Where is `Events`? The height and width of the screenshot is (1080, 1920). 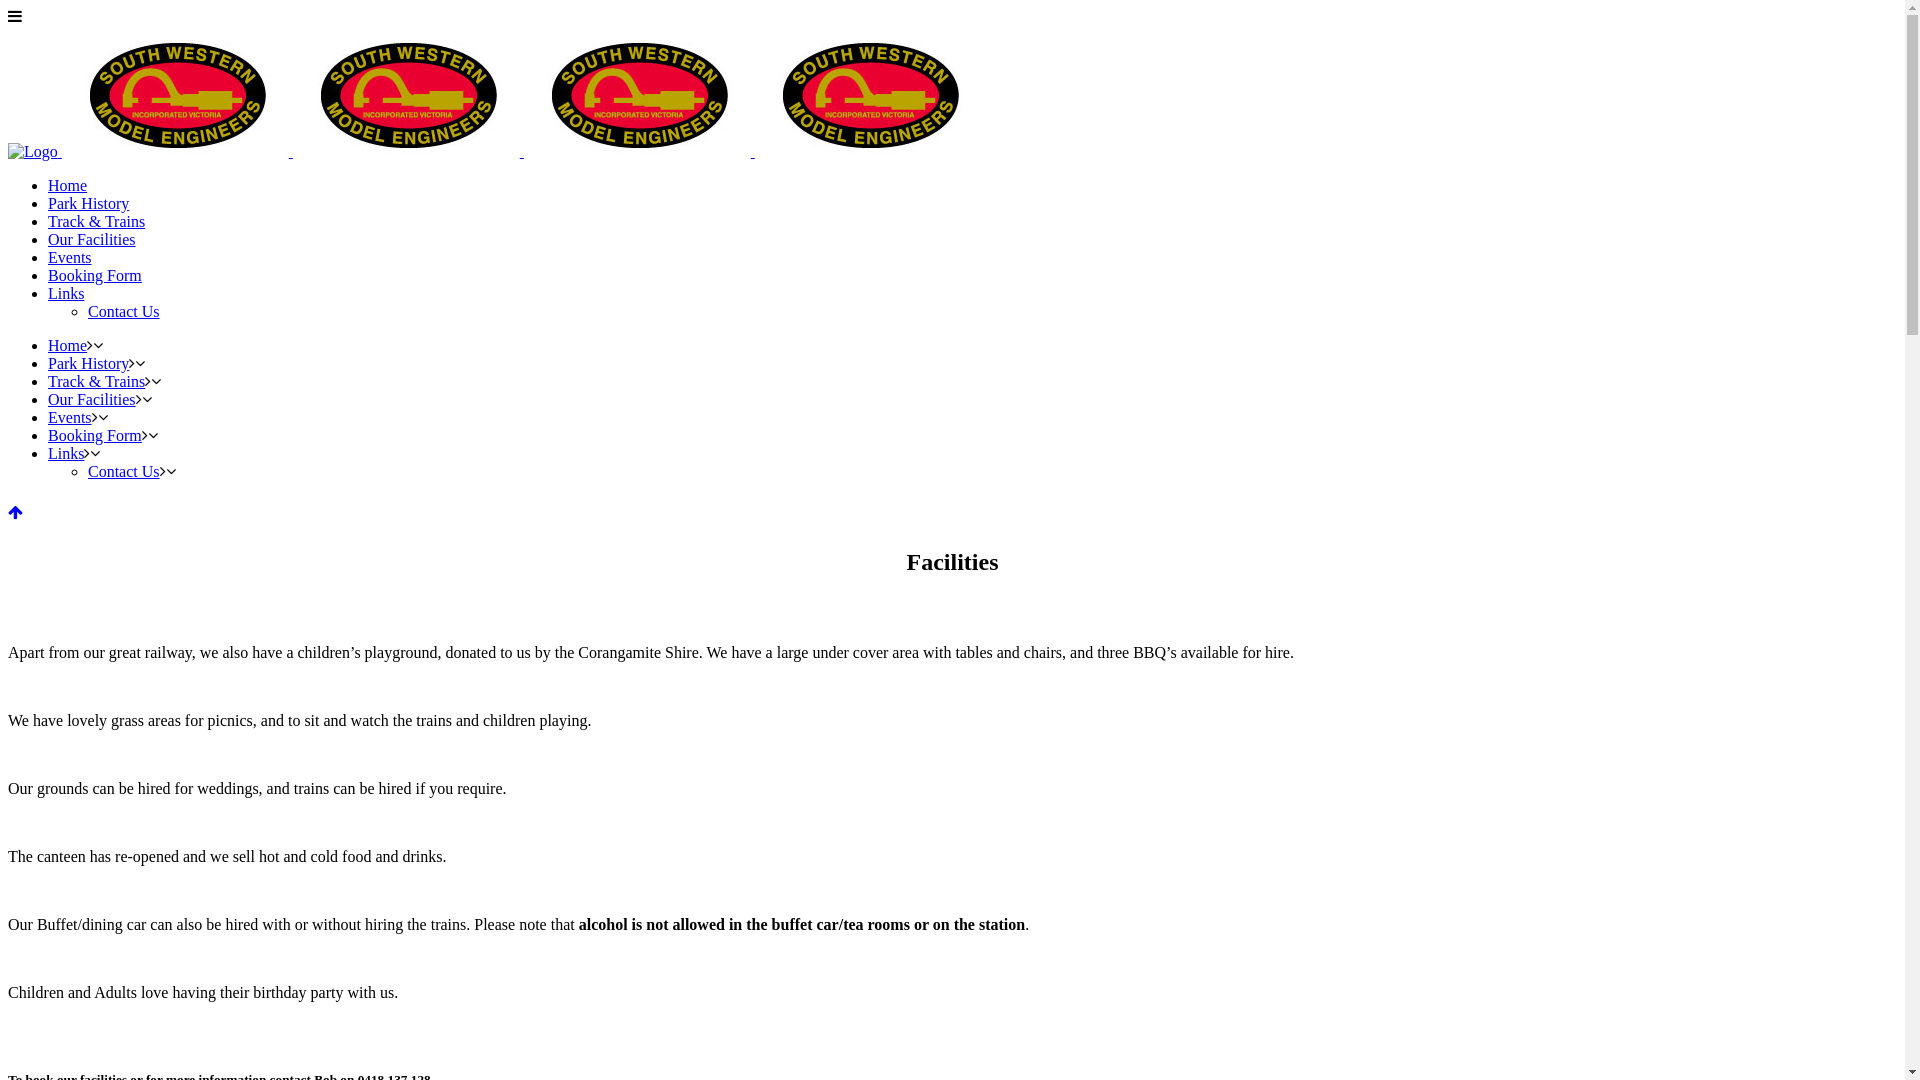
Events is located at coordinates (70, 258).